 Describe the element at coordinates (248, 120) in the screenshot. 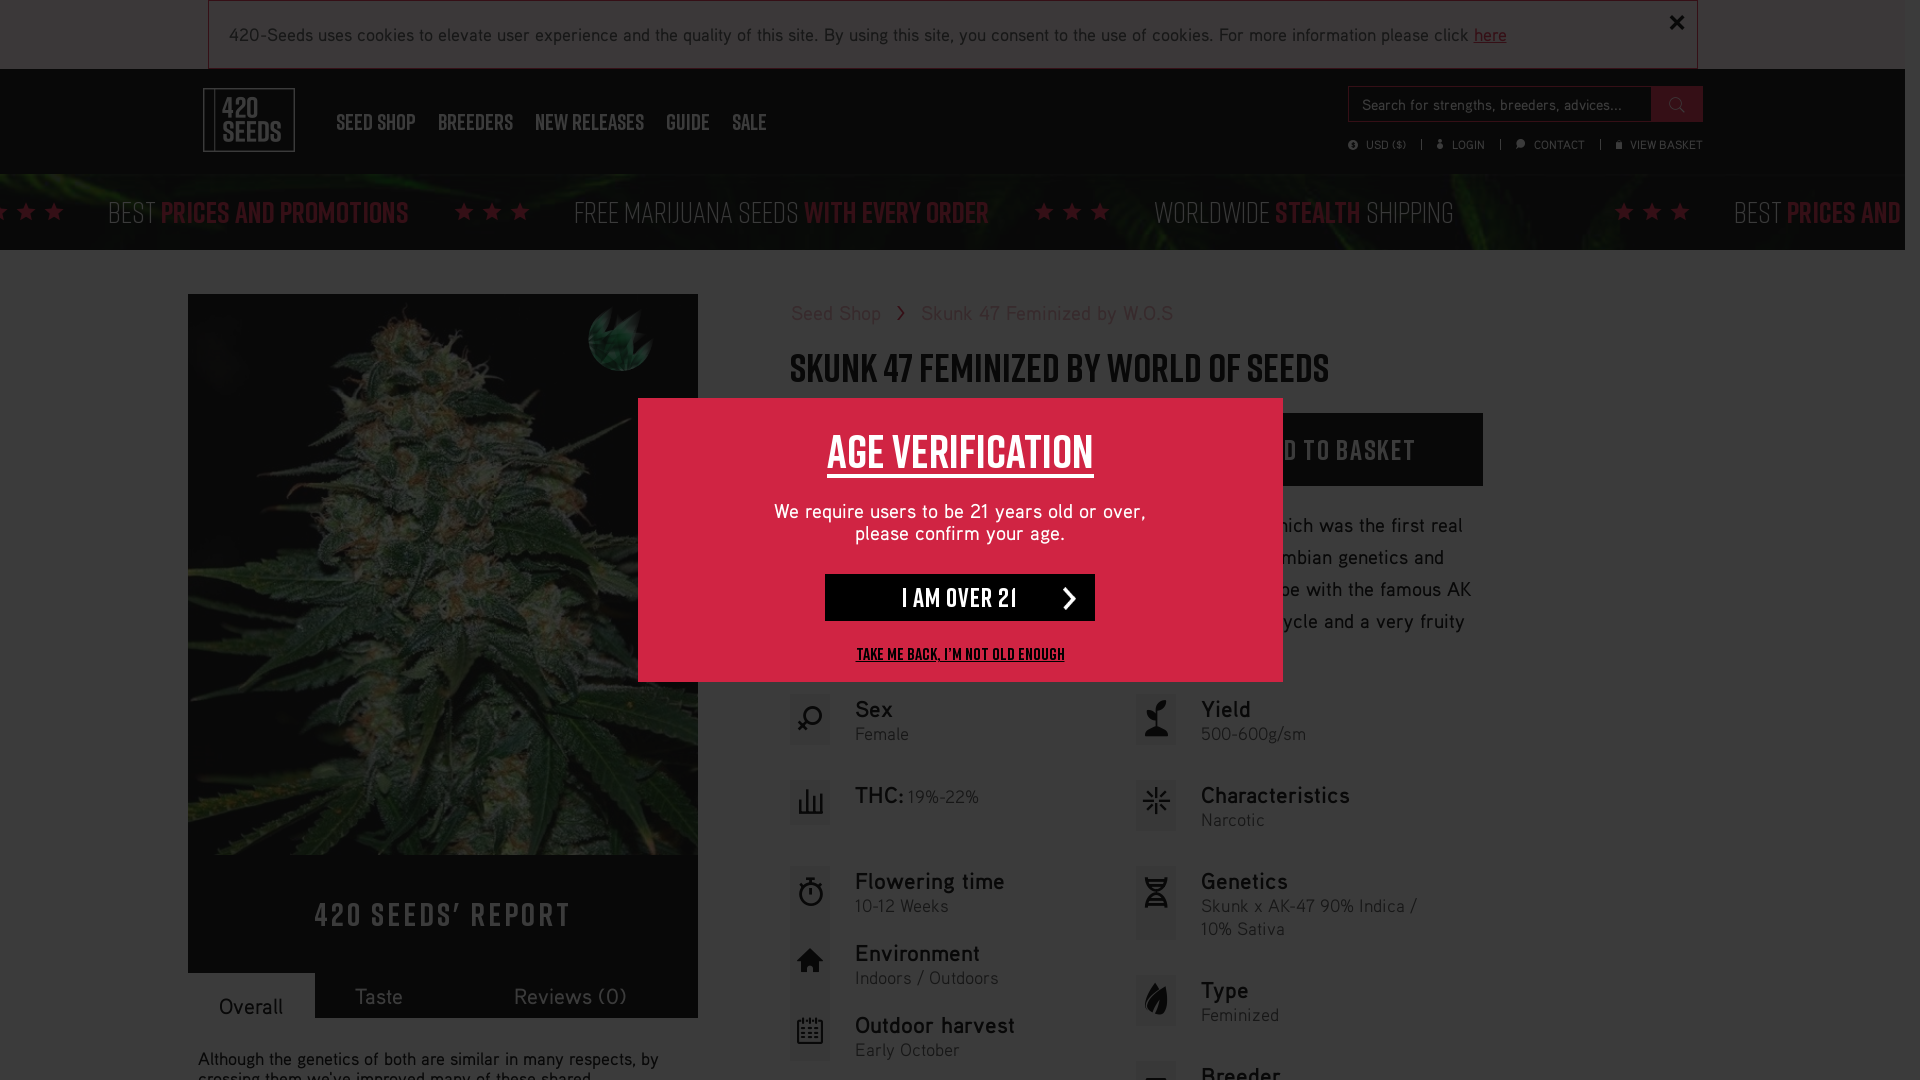

I see `Marijuana seeds from 420-The best quality F1 Marijuana seeds` at that location.